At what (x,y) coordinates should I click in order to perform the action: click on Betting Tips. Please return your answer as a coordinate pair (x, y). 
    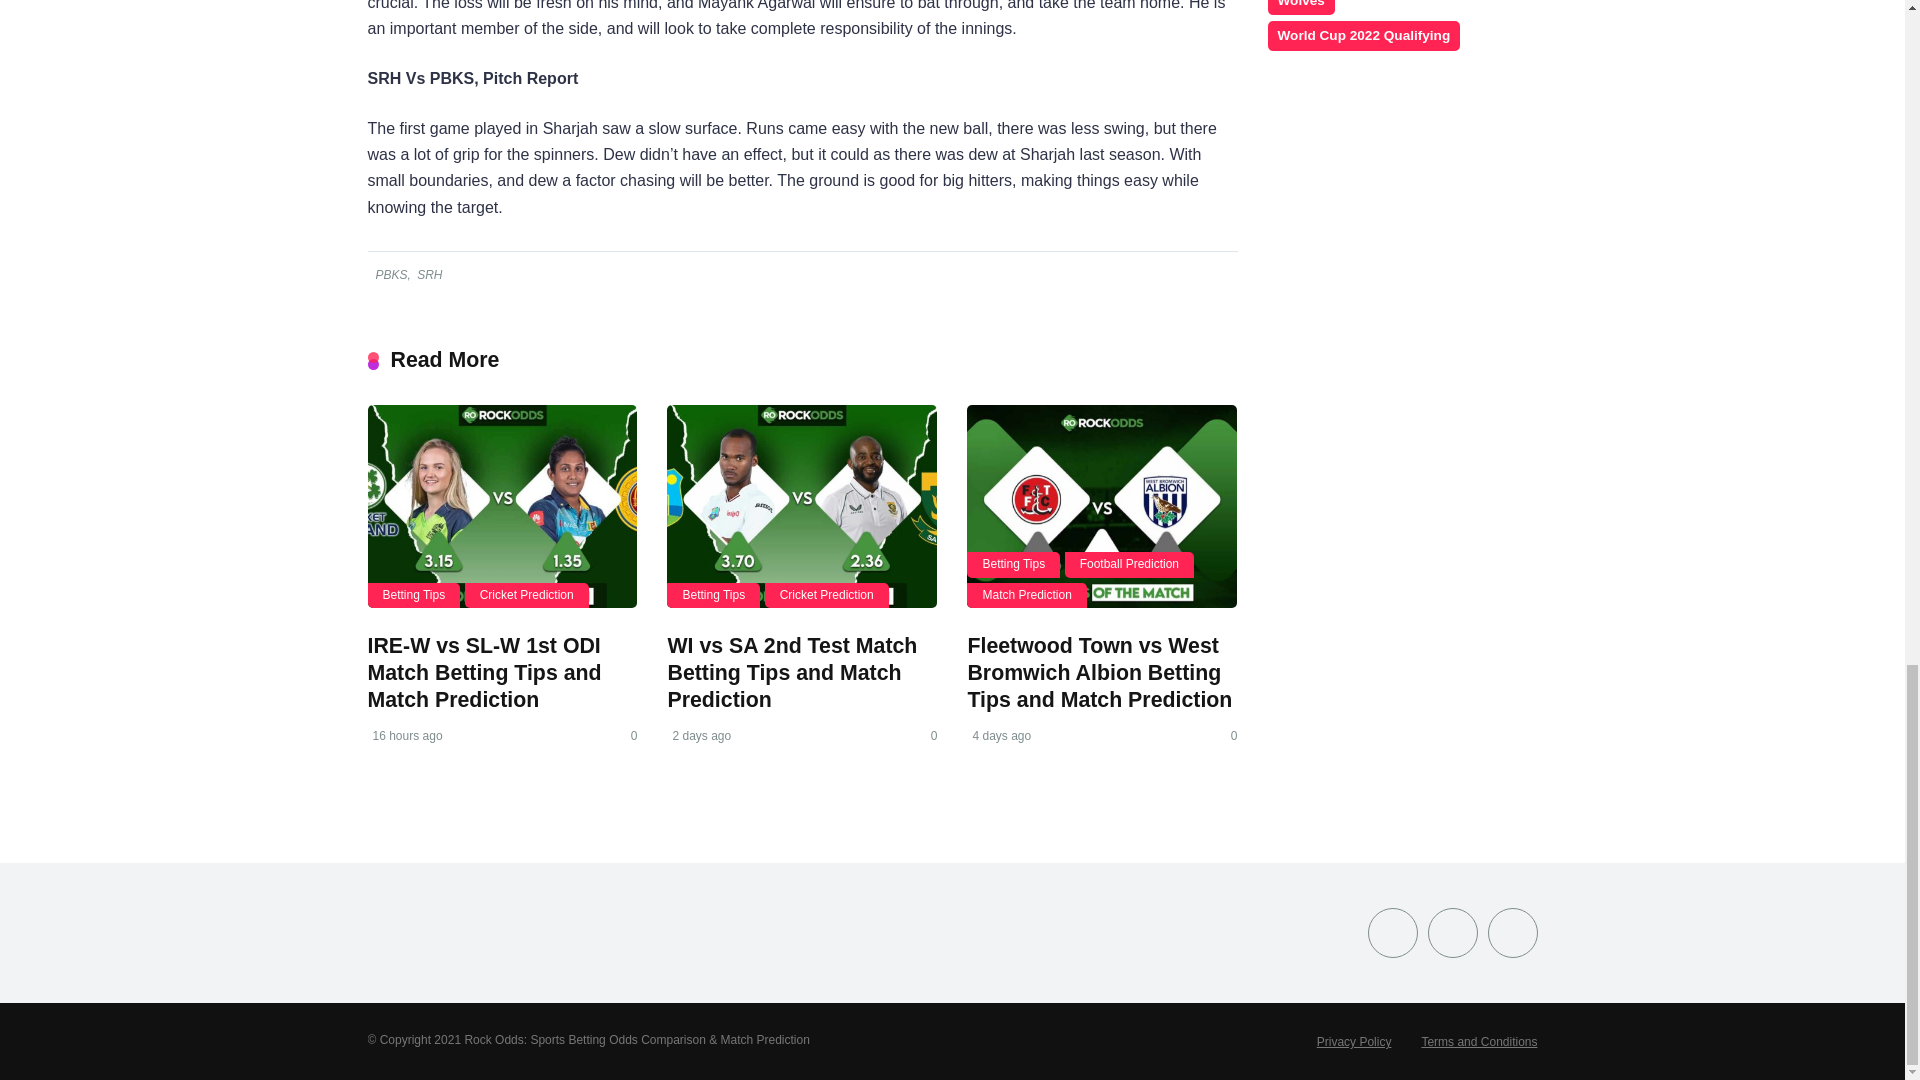
    Looking at the image, I should click on (1013, 564).